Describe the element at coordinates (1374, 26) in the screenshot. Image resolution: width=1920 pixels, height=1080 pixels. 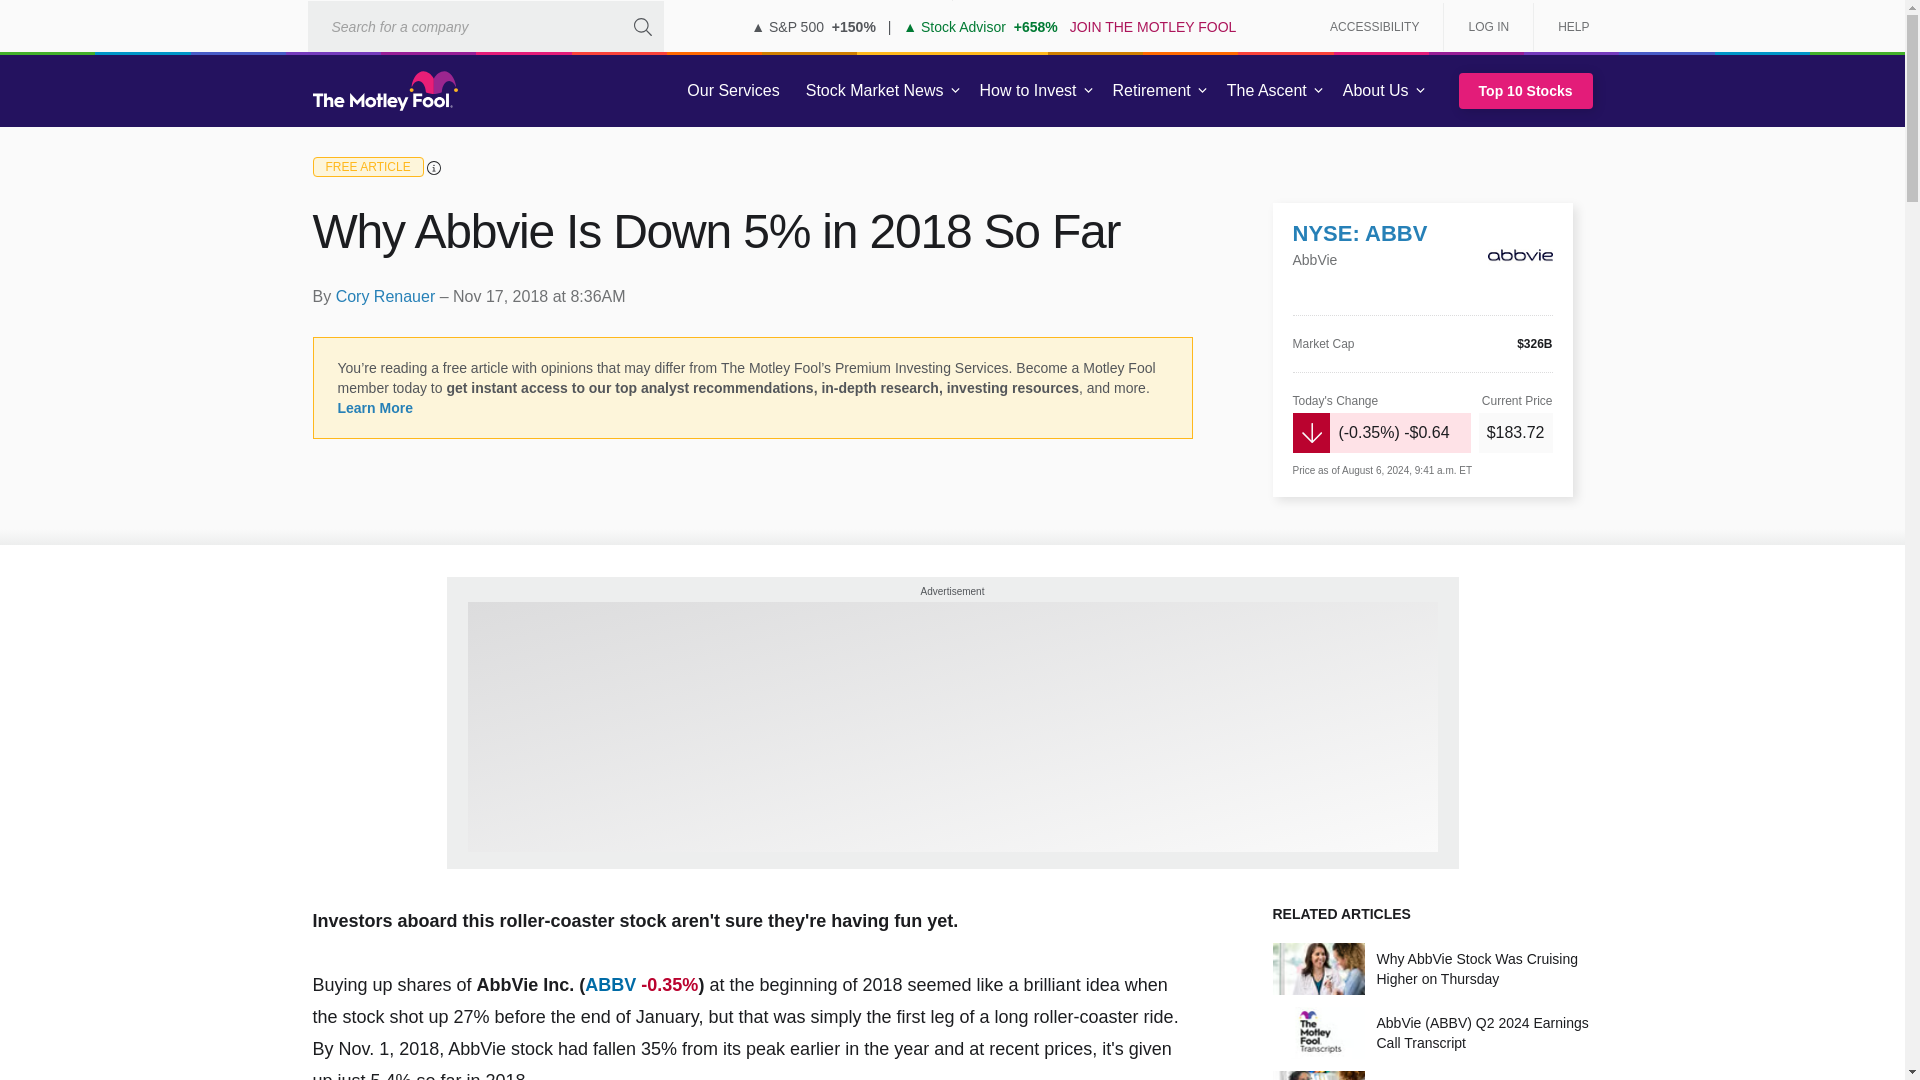
I see `ACCESSIBILITY` at that location.